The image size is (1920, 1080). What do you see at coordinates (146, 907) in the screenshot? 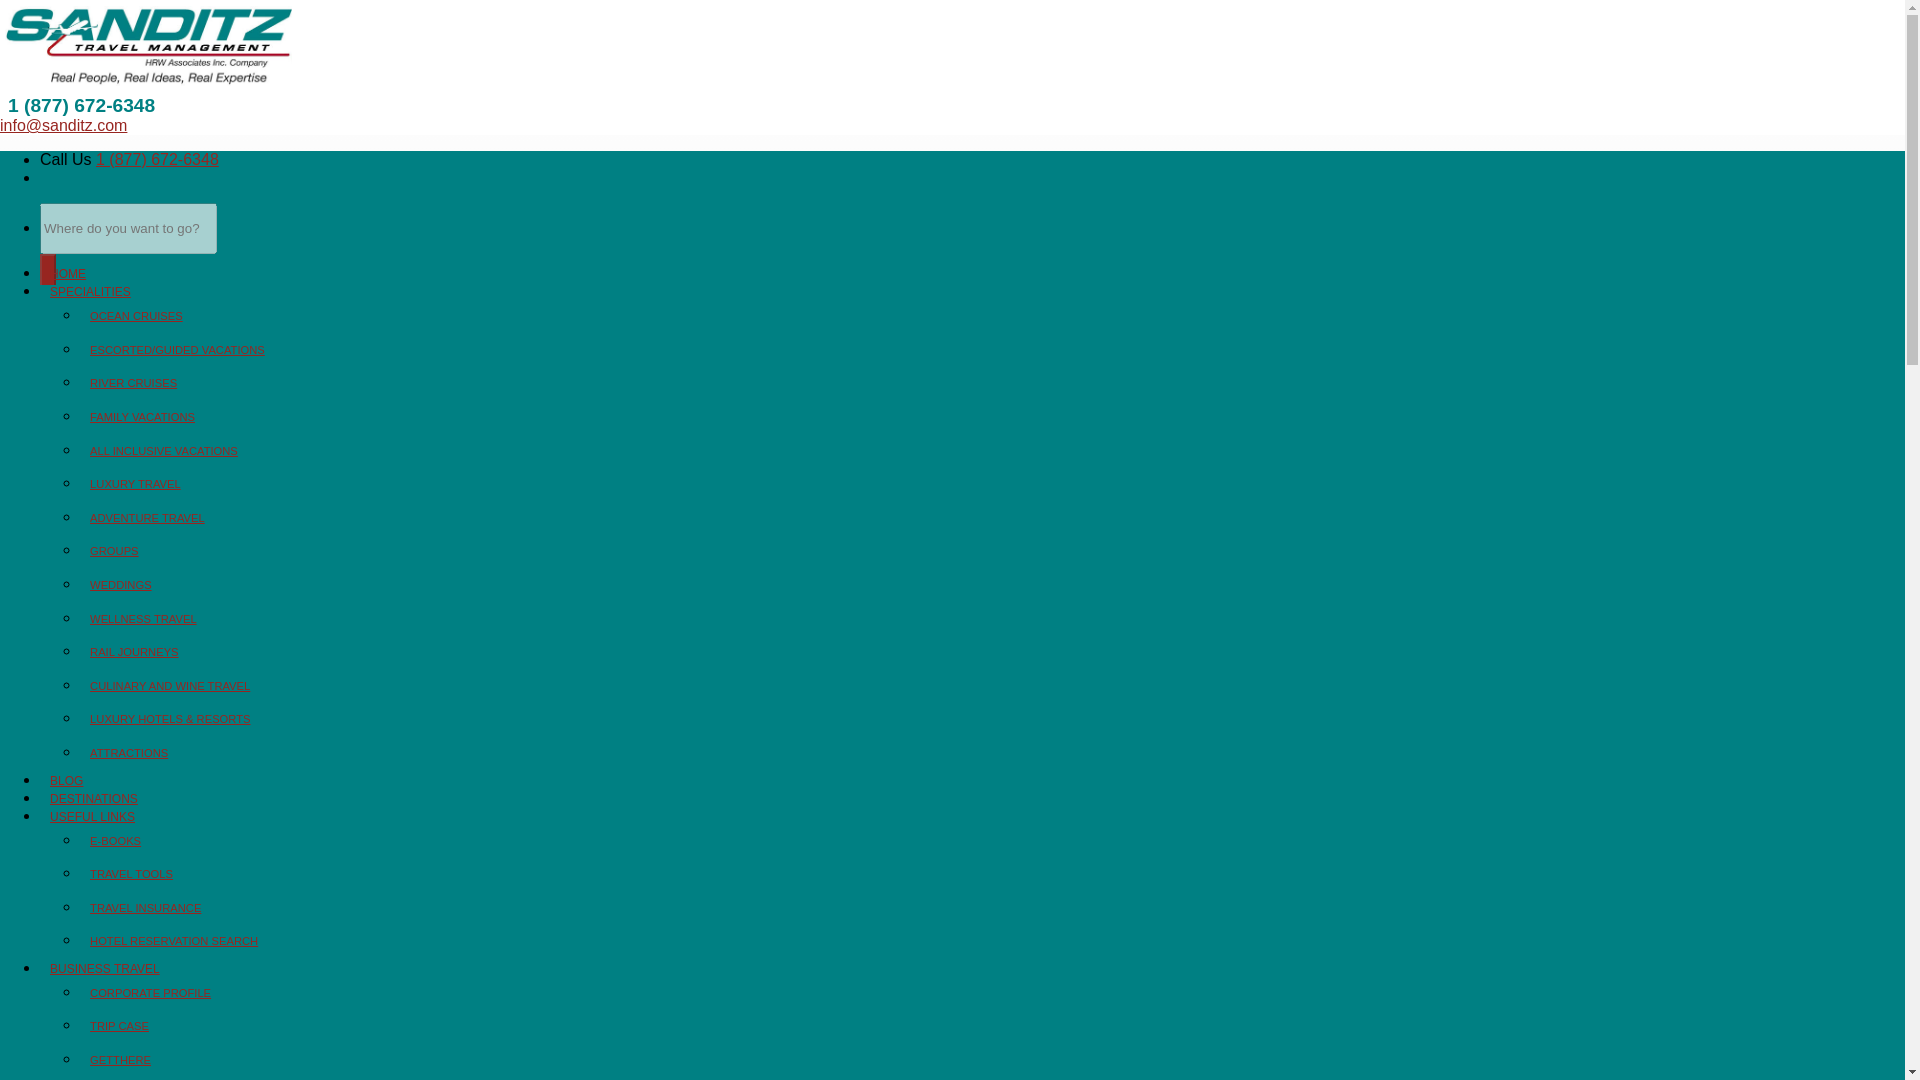
I see `TRAVEL INSURANCE` at bounding box center [146, 907].